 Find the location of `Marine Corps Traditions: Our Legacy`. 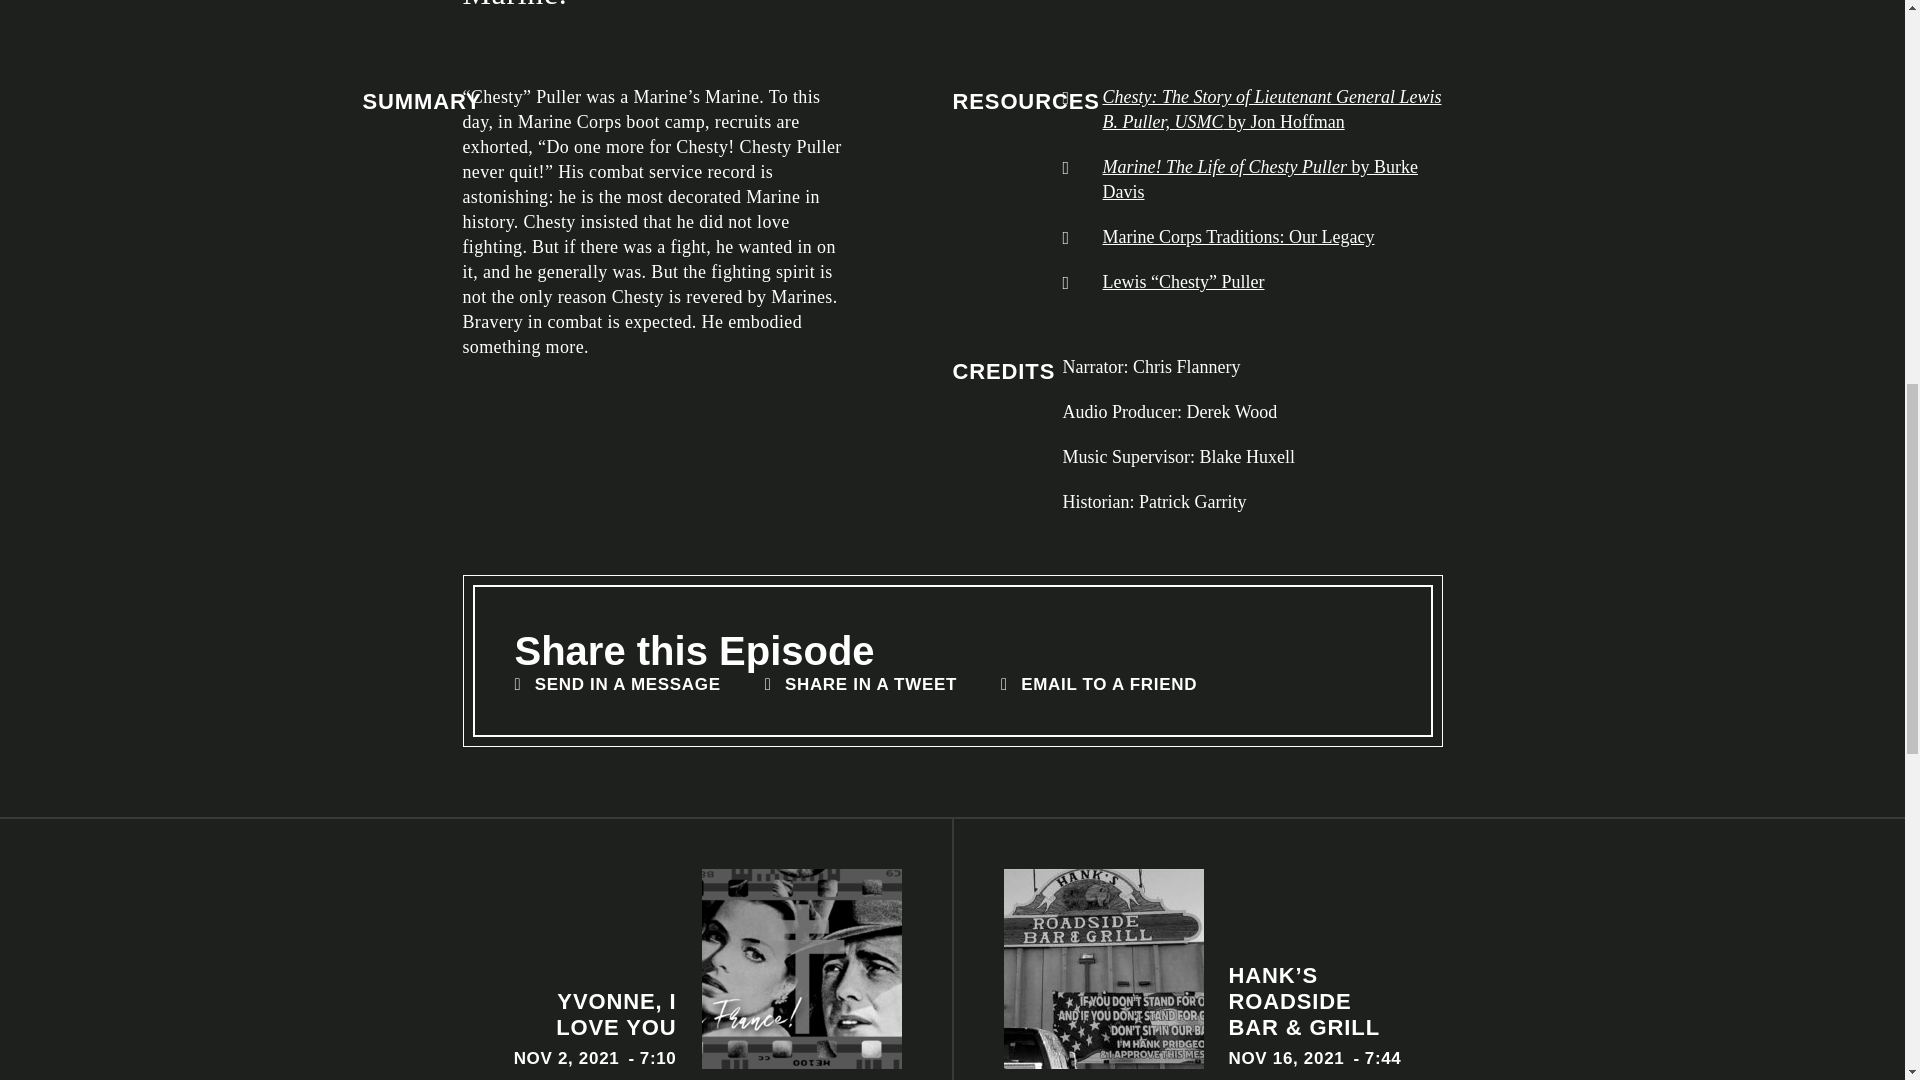

Marine Corps Traditions: Our Legacy is located at coordinates (1272, 180).